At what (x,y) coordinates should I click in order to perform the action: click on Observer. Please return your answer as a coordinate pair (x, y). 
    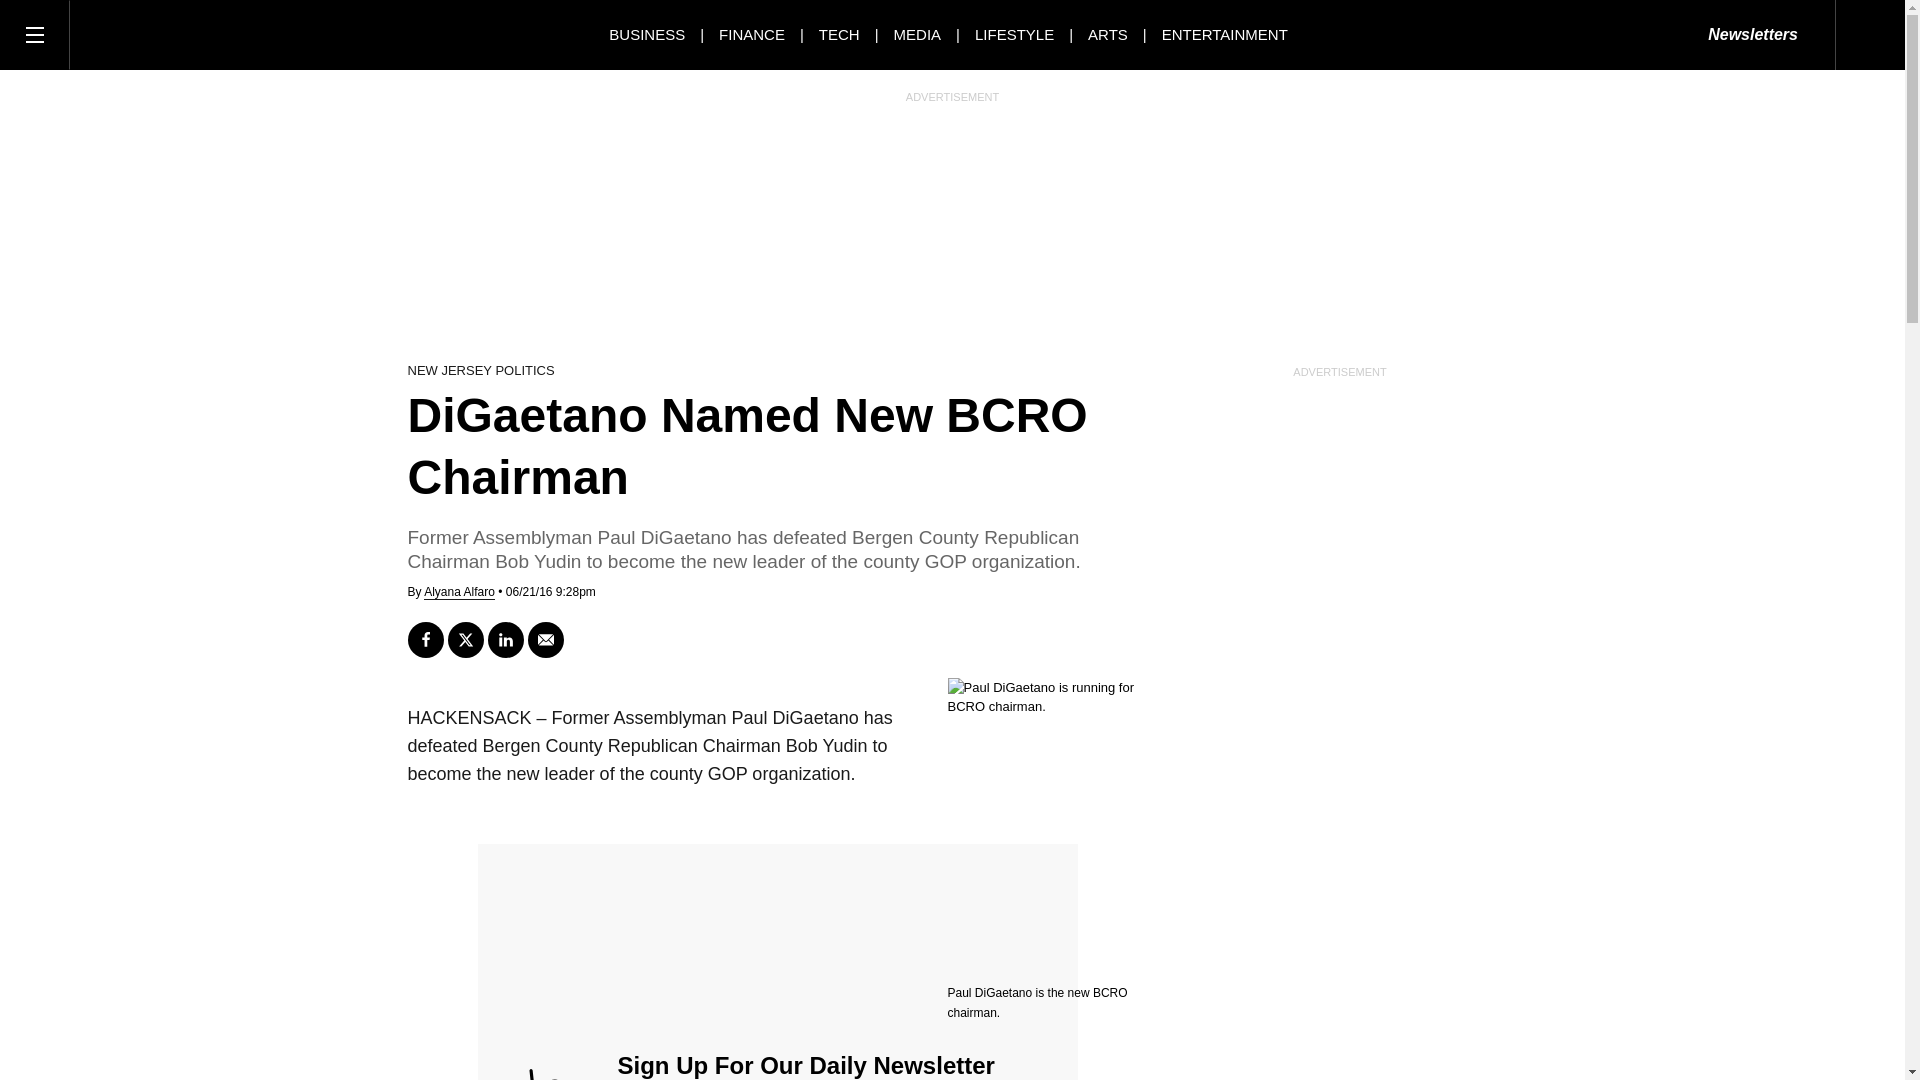
    Looking at the image, I should click on (160, 34).